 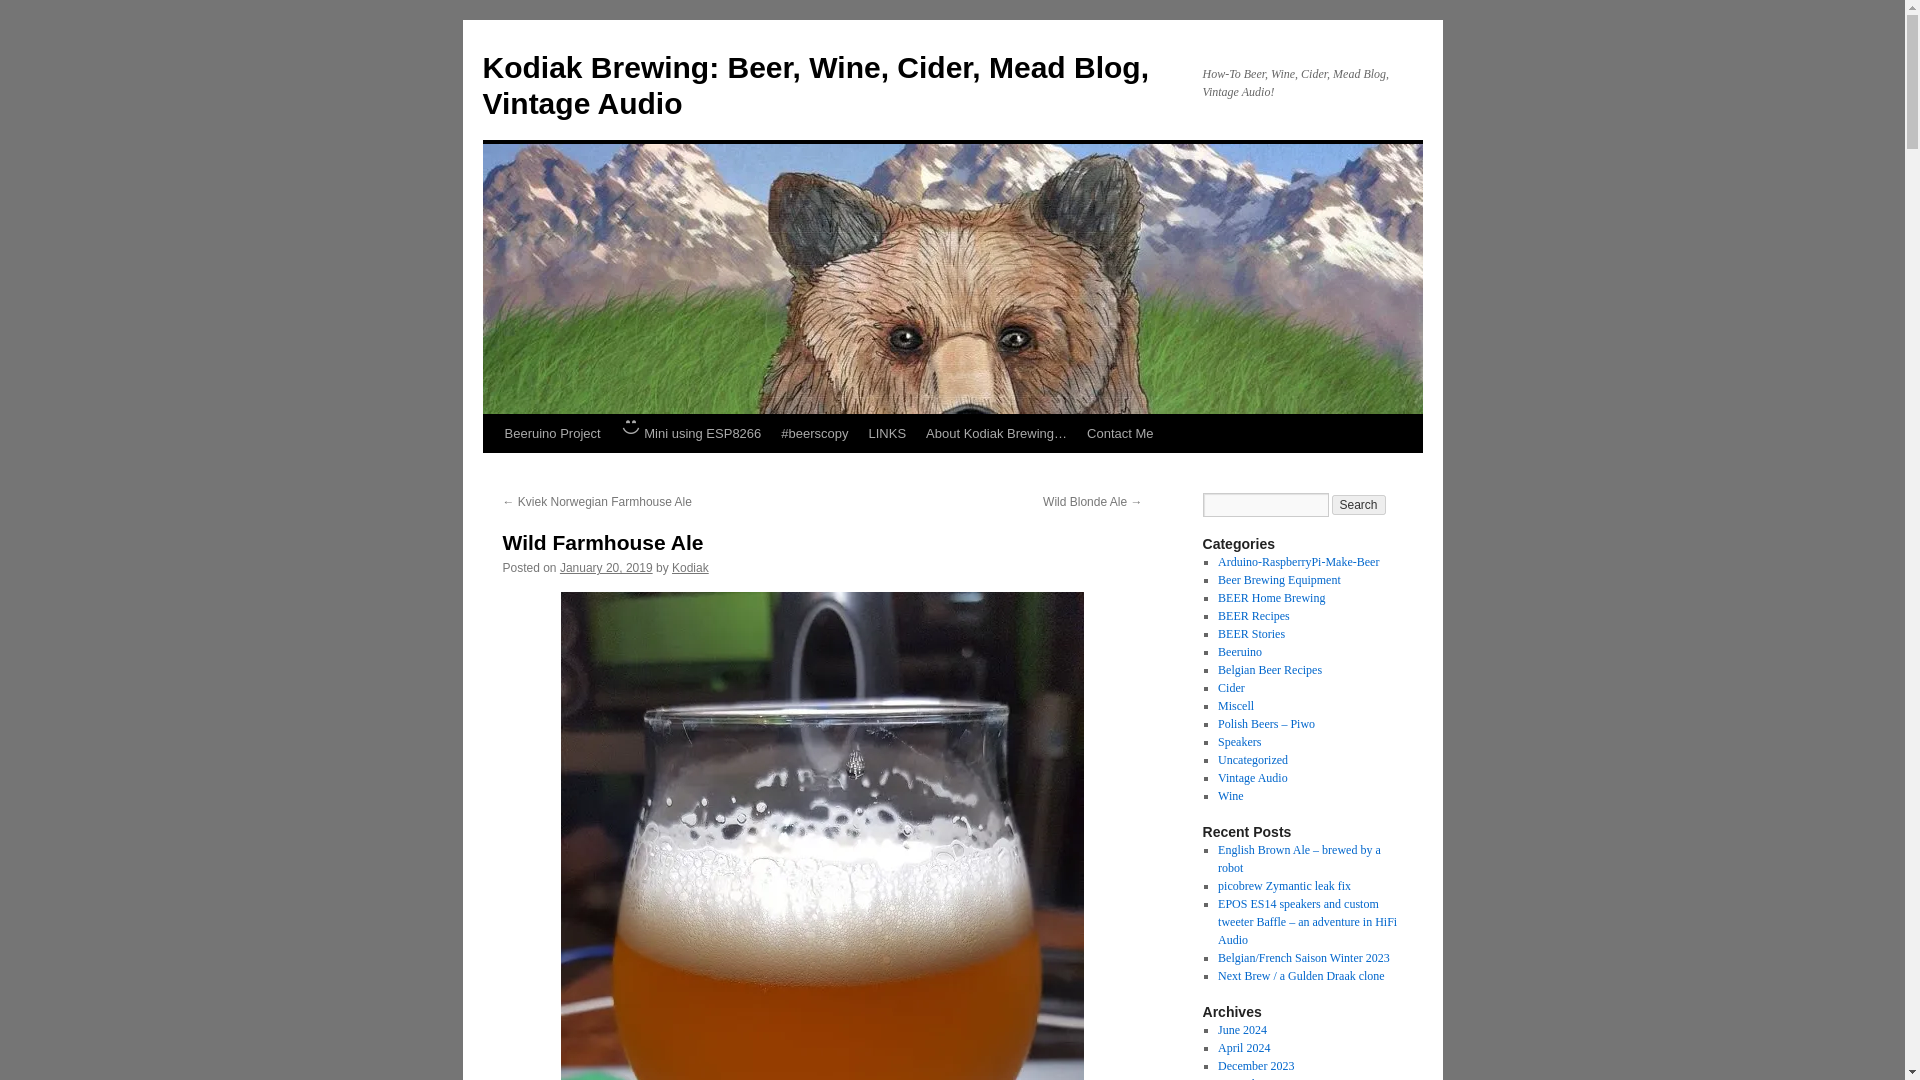 I want to click on Contact Me, so click(x=1120, y=433).